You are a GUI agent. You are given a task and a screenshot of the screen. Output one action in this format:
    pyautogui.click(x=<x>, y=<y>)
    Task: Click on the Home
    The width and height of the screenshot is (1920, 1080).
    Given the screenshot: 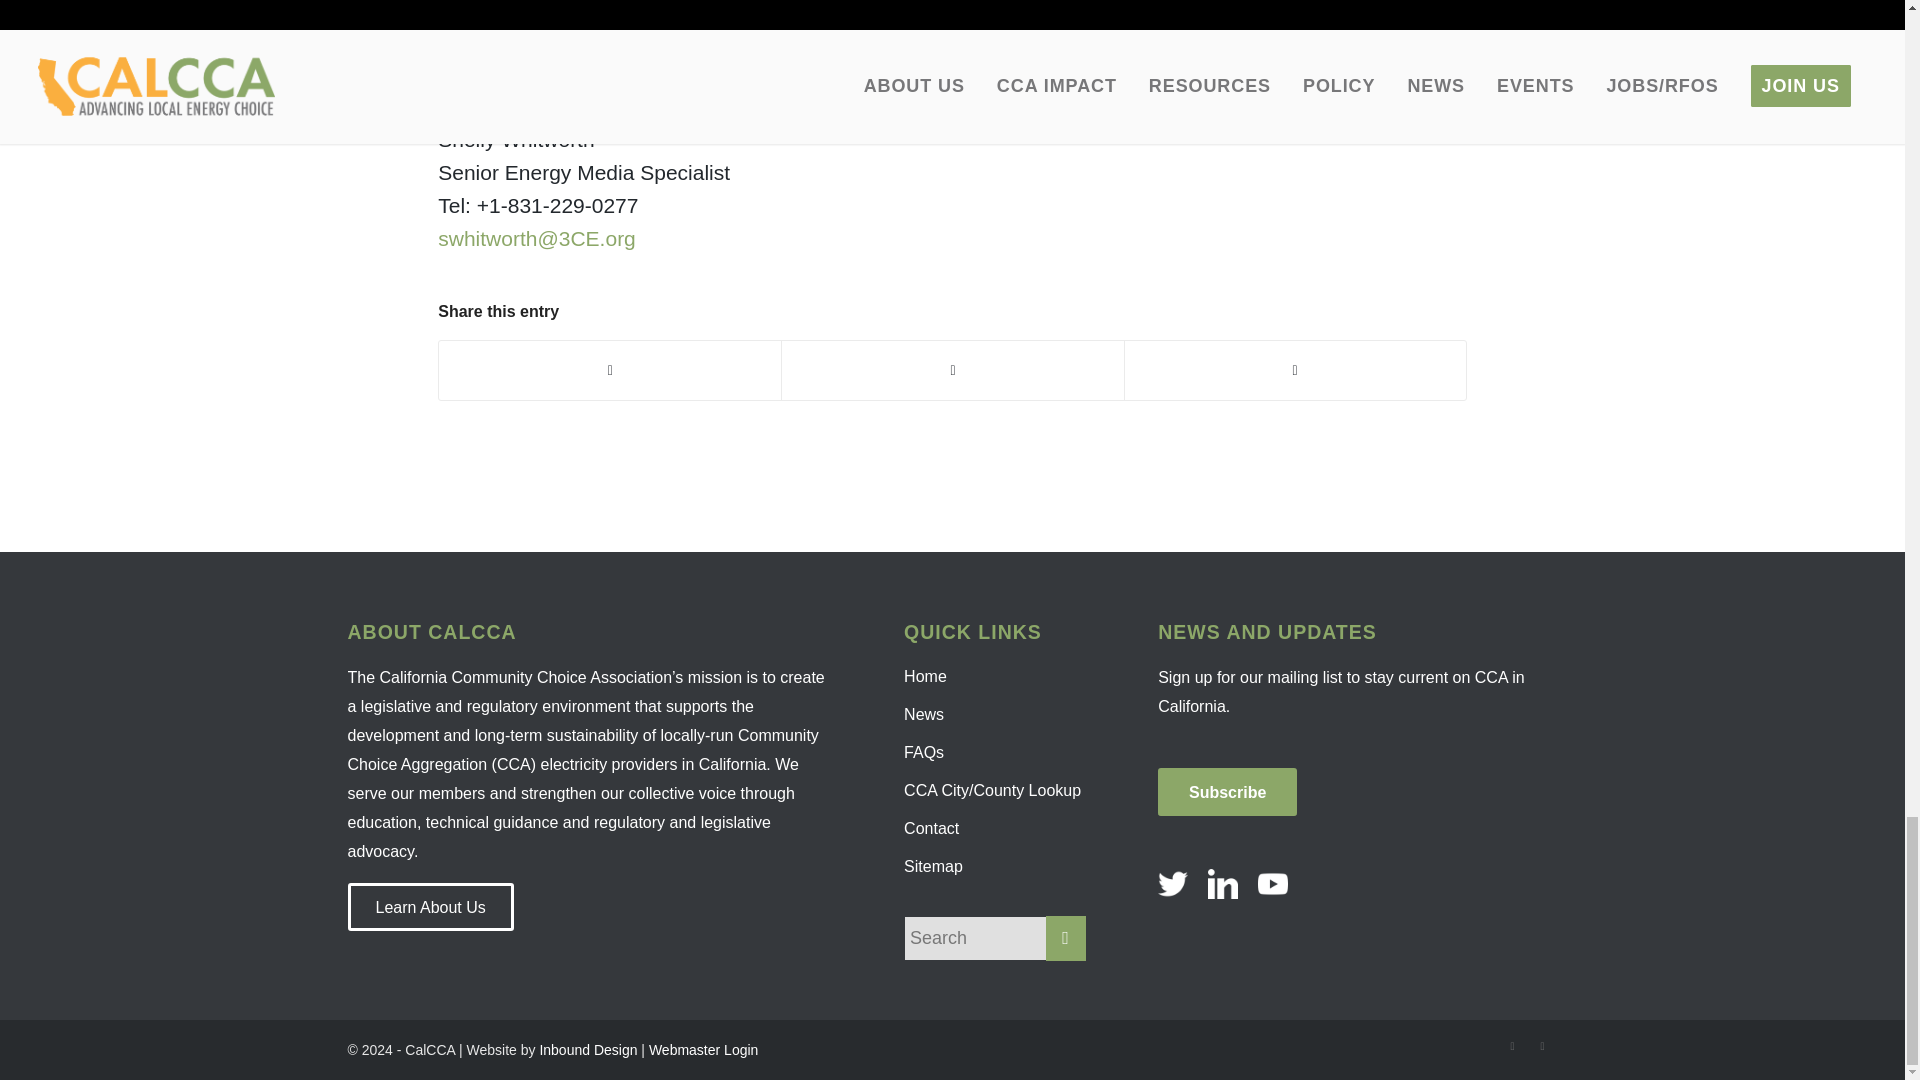 What is the action you would take?
    pyautogui.click(x=995, y=676)
    